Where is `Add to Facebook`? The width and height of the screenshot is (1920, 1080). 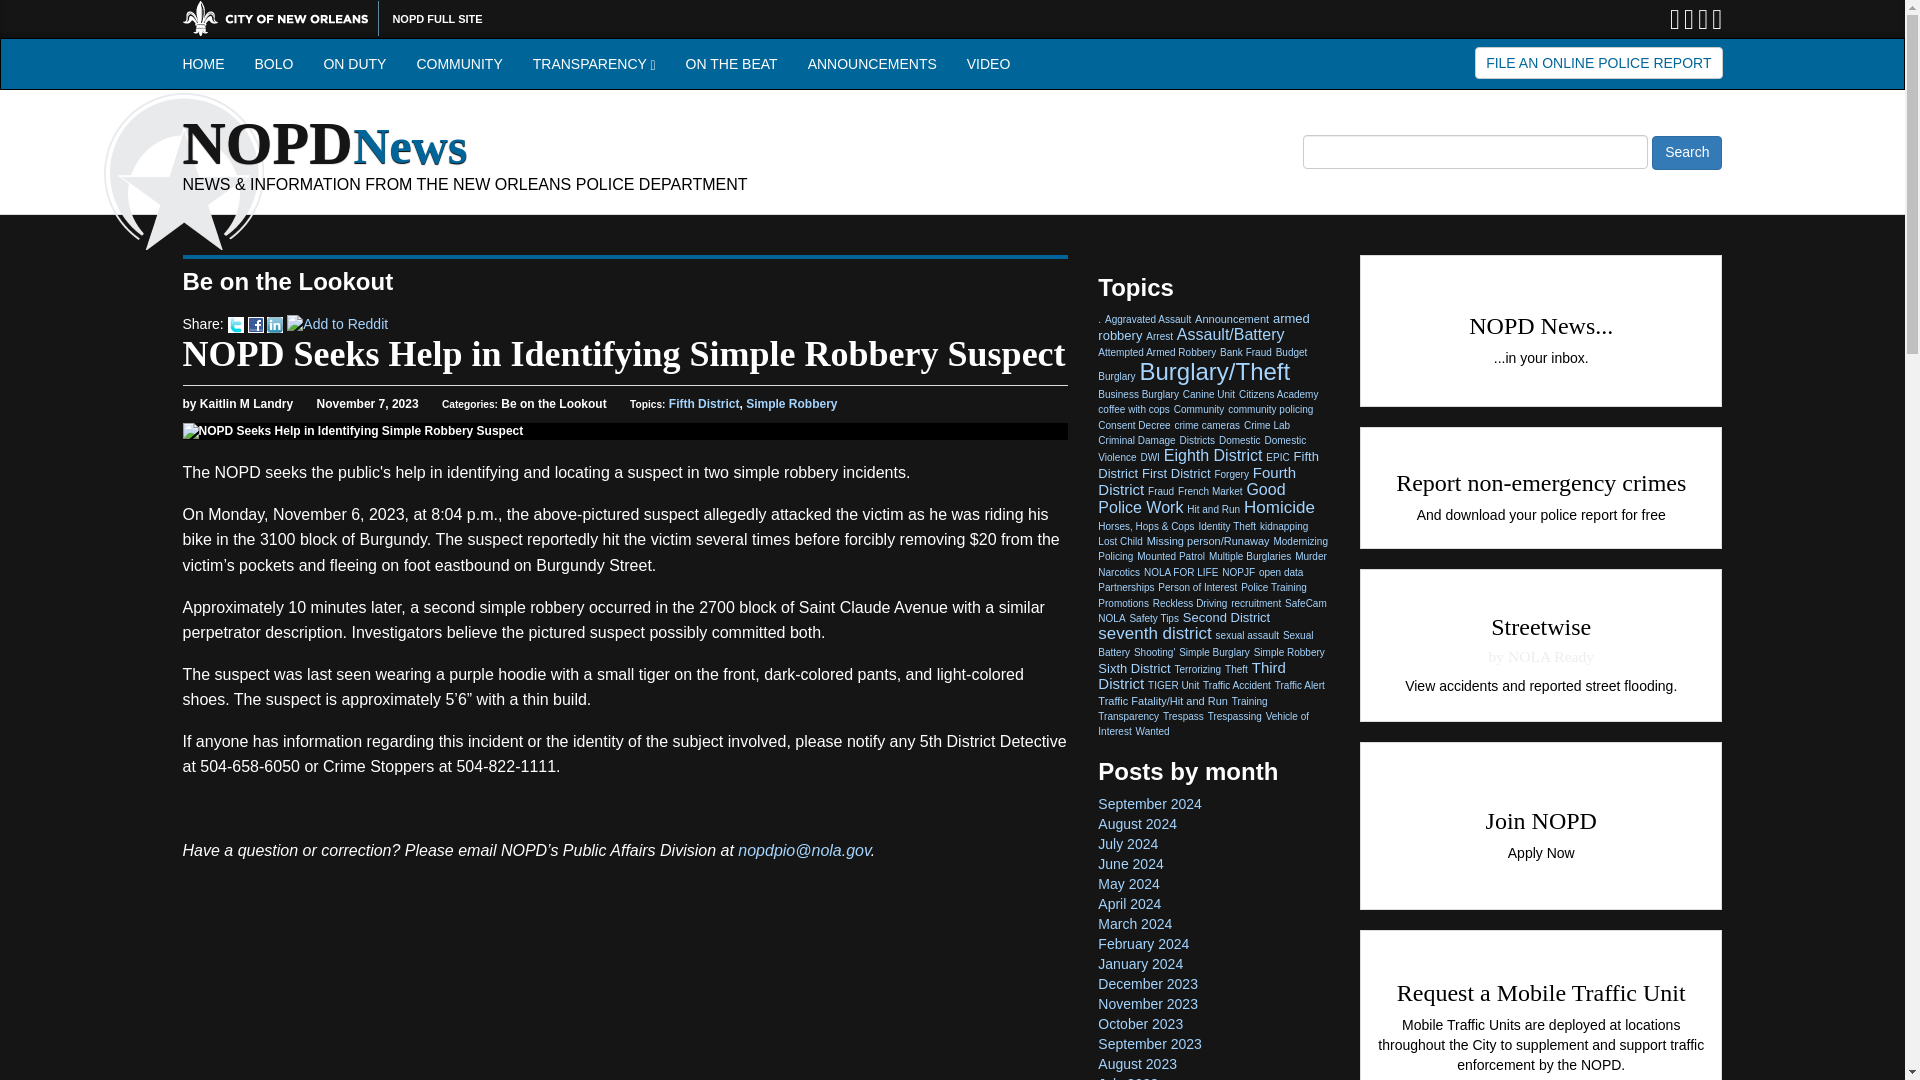 Add to Facebook is located at coordinates (256, 324).